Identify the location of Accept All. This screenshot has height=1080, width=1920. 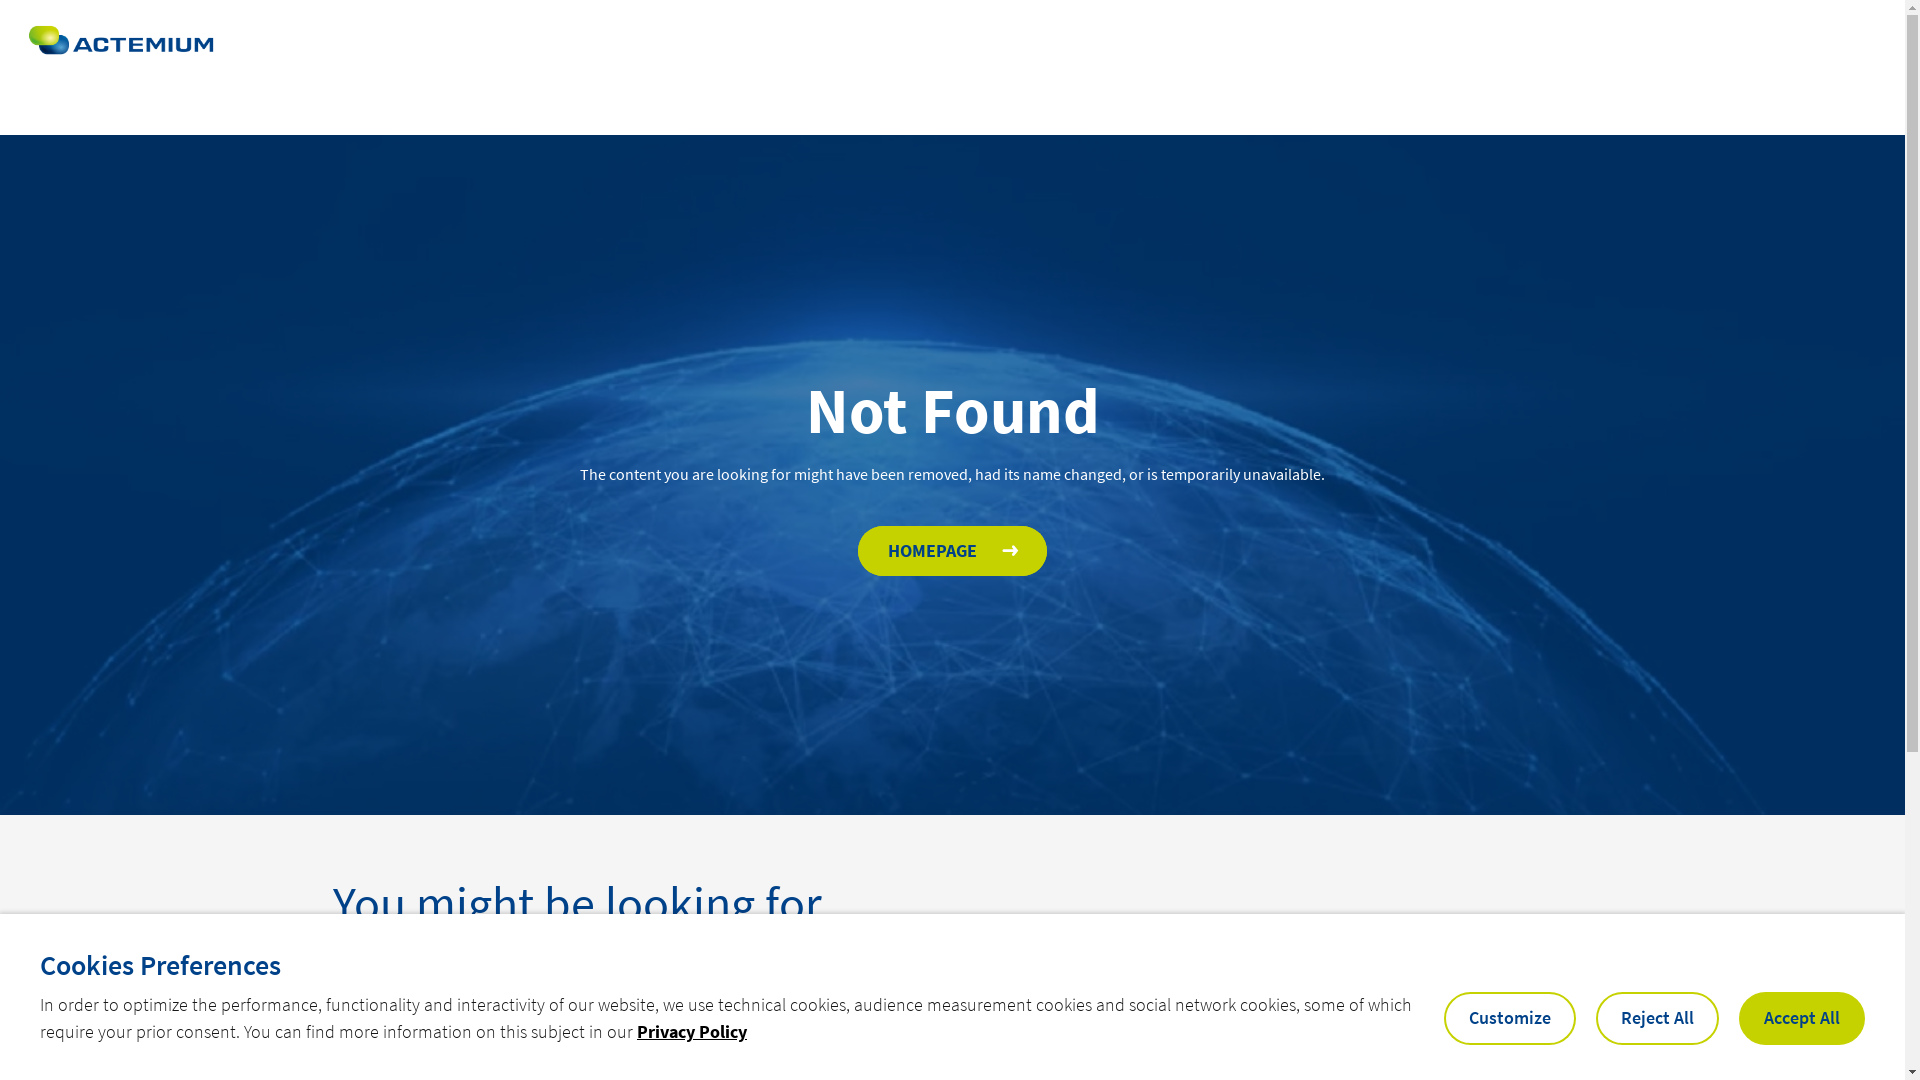
(1802, 1018).